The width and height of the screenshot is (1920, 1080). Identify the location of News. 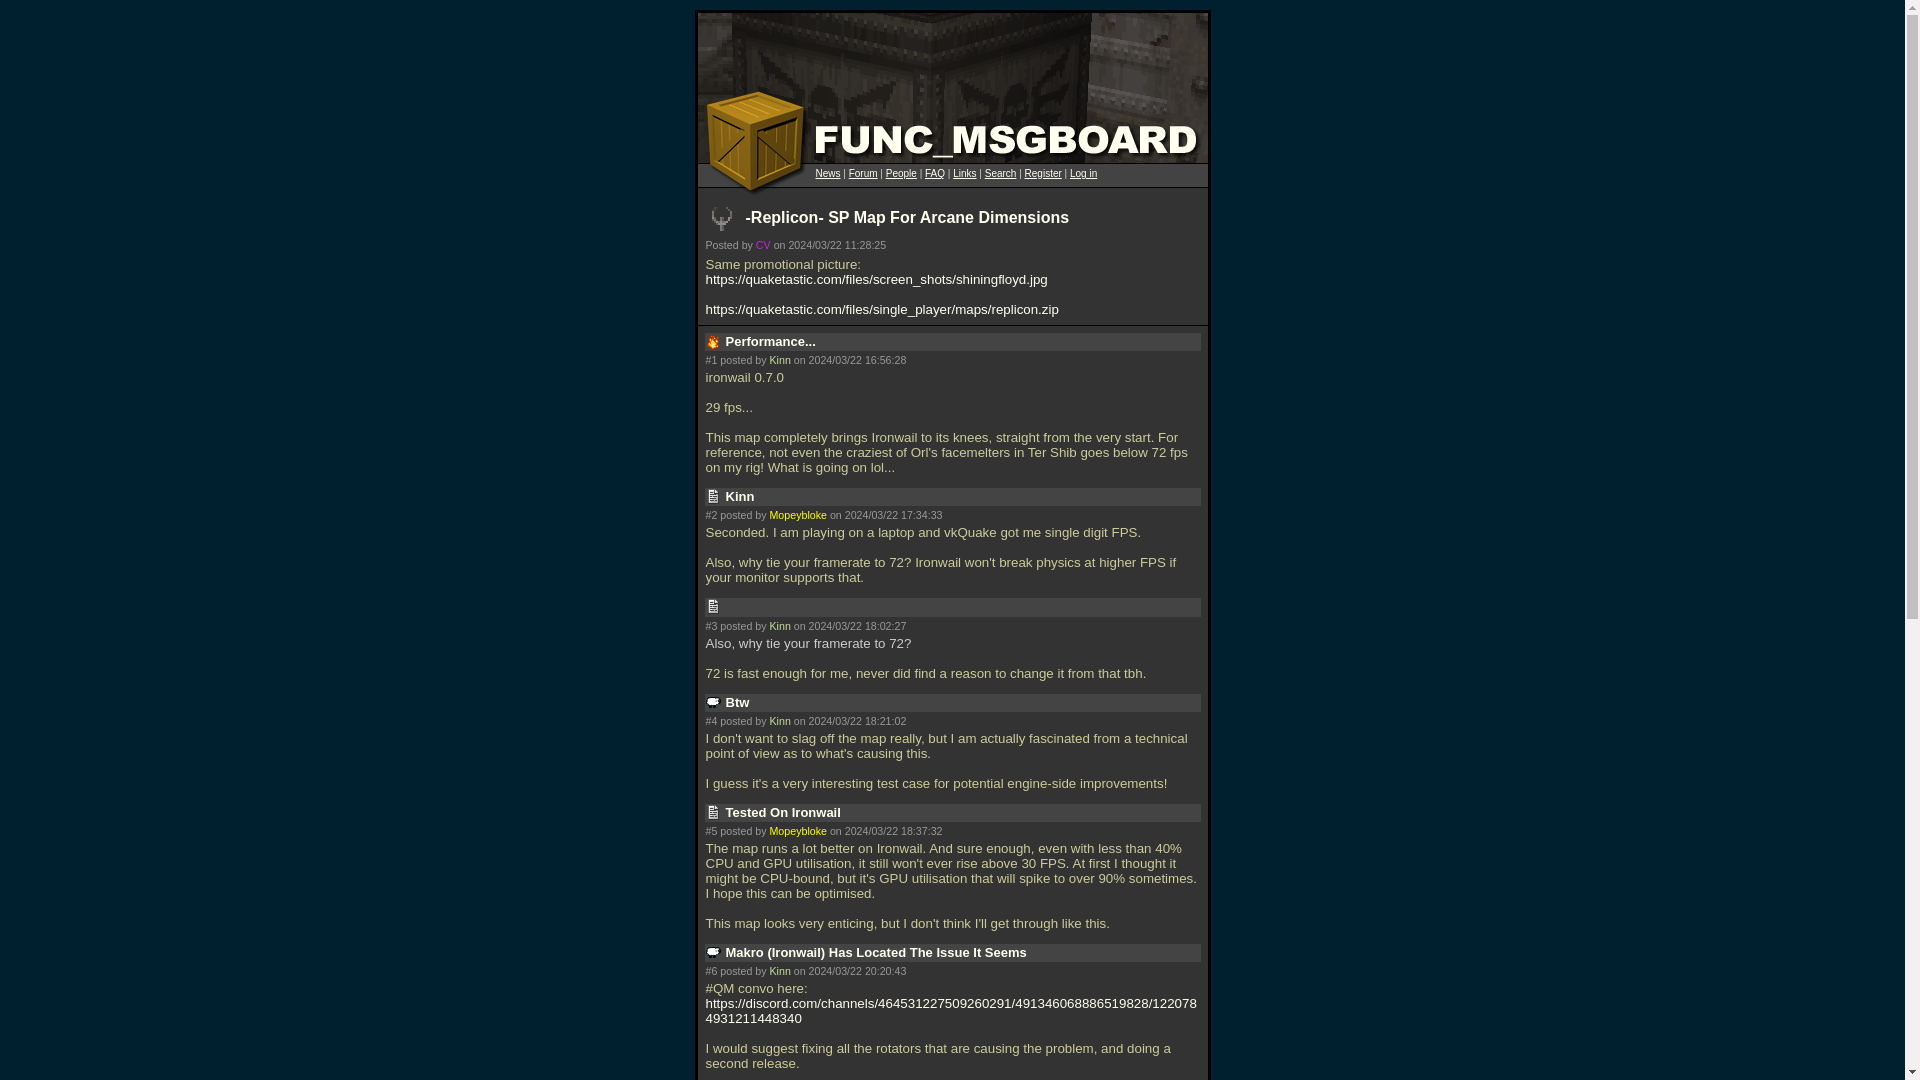
(828, 174).